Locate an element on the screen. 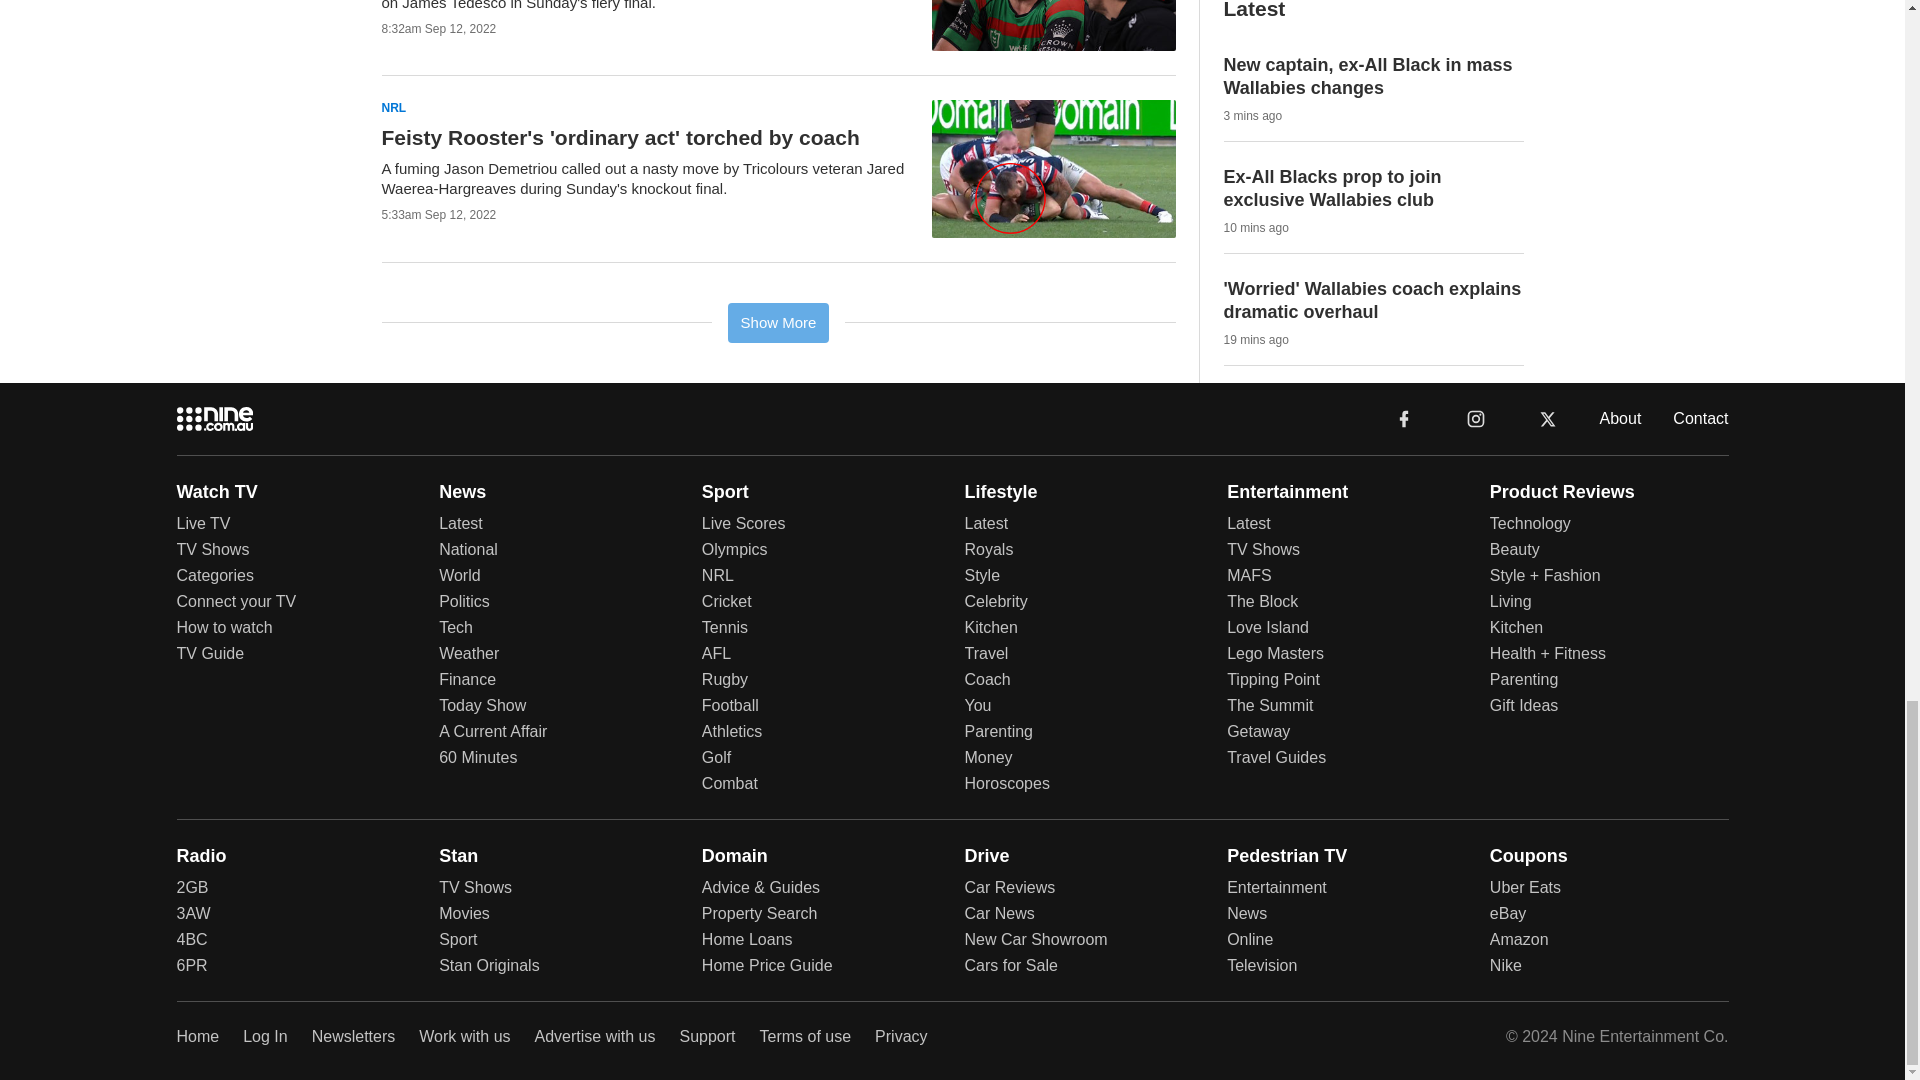  instagram is located at coordinates (1475, 417).